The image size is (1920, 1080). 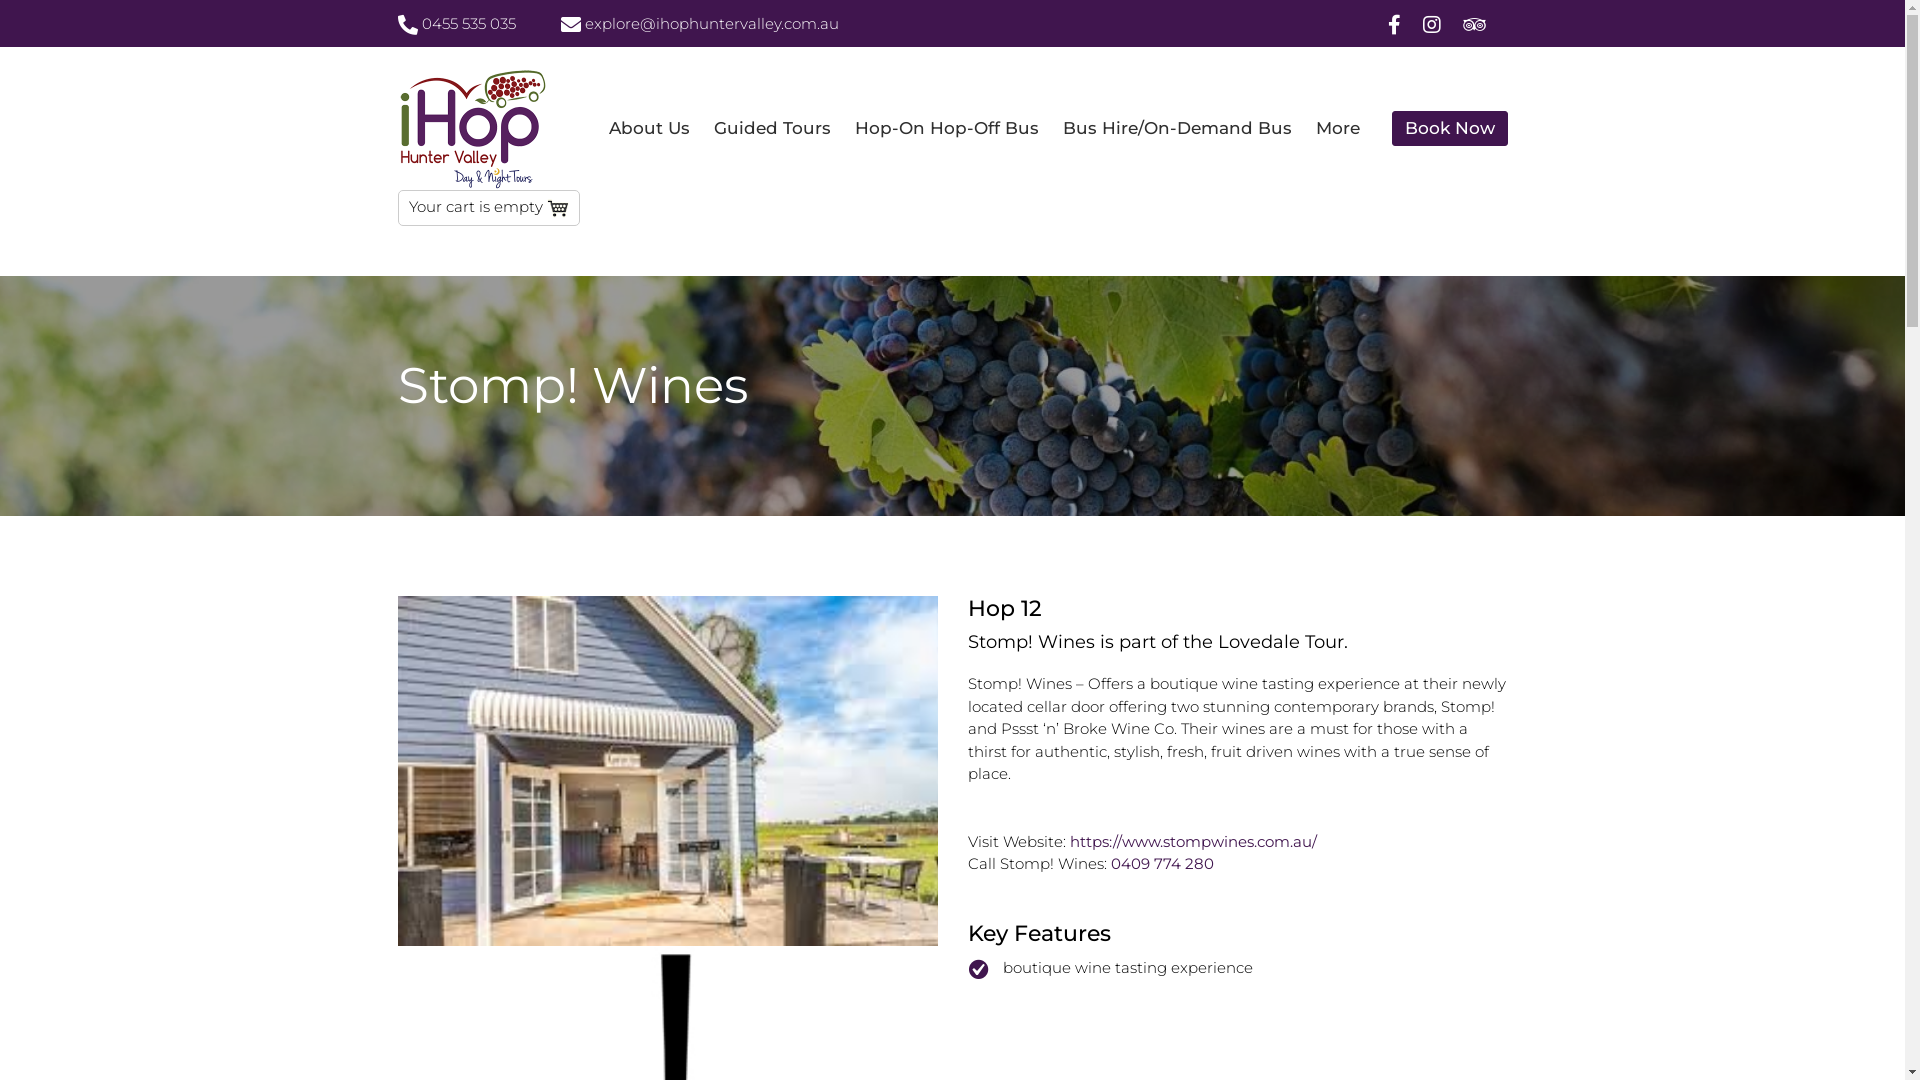 What do you see at coordinates (1162, 864) in the screenshot?
I see `0409 774 280` at bounding box center [1162, 864].